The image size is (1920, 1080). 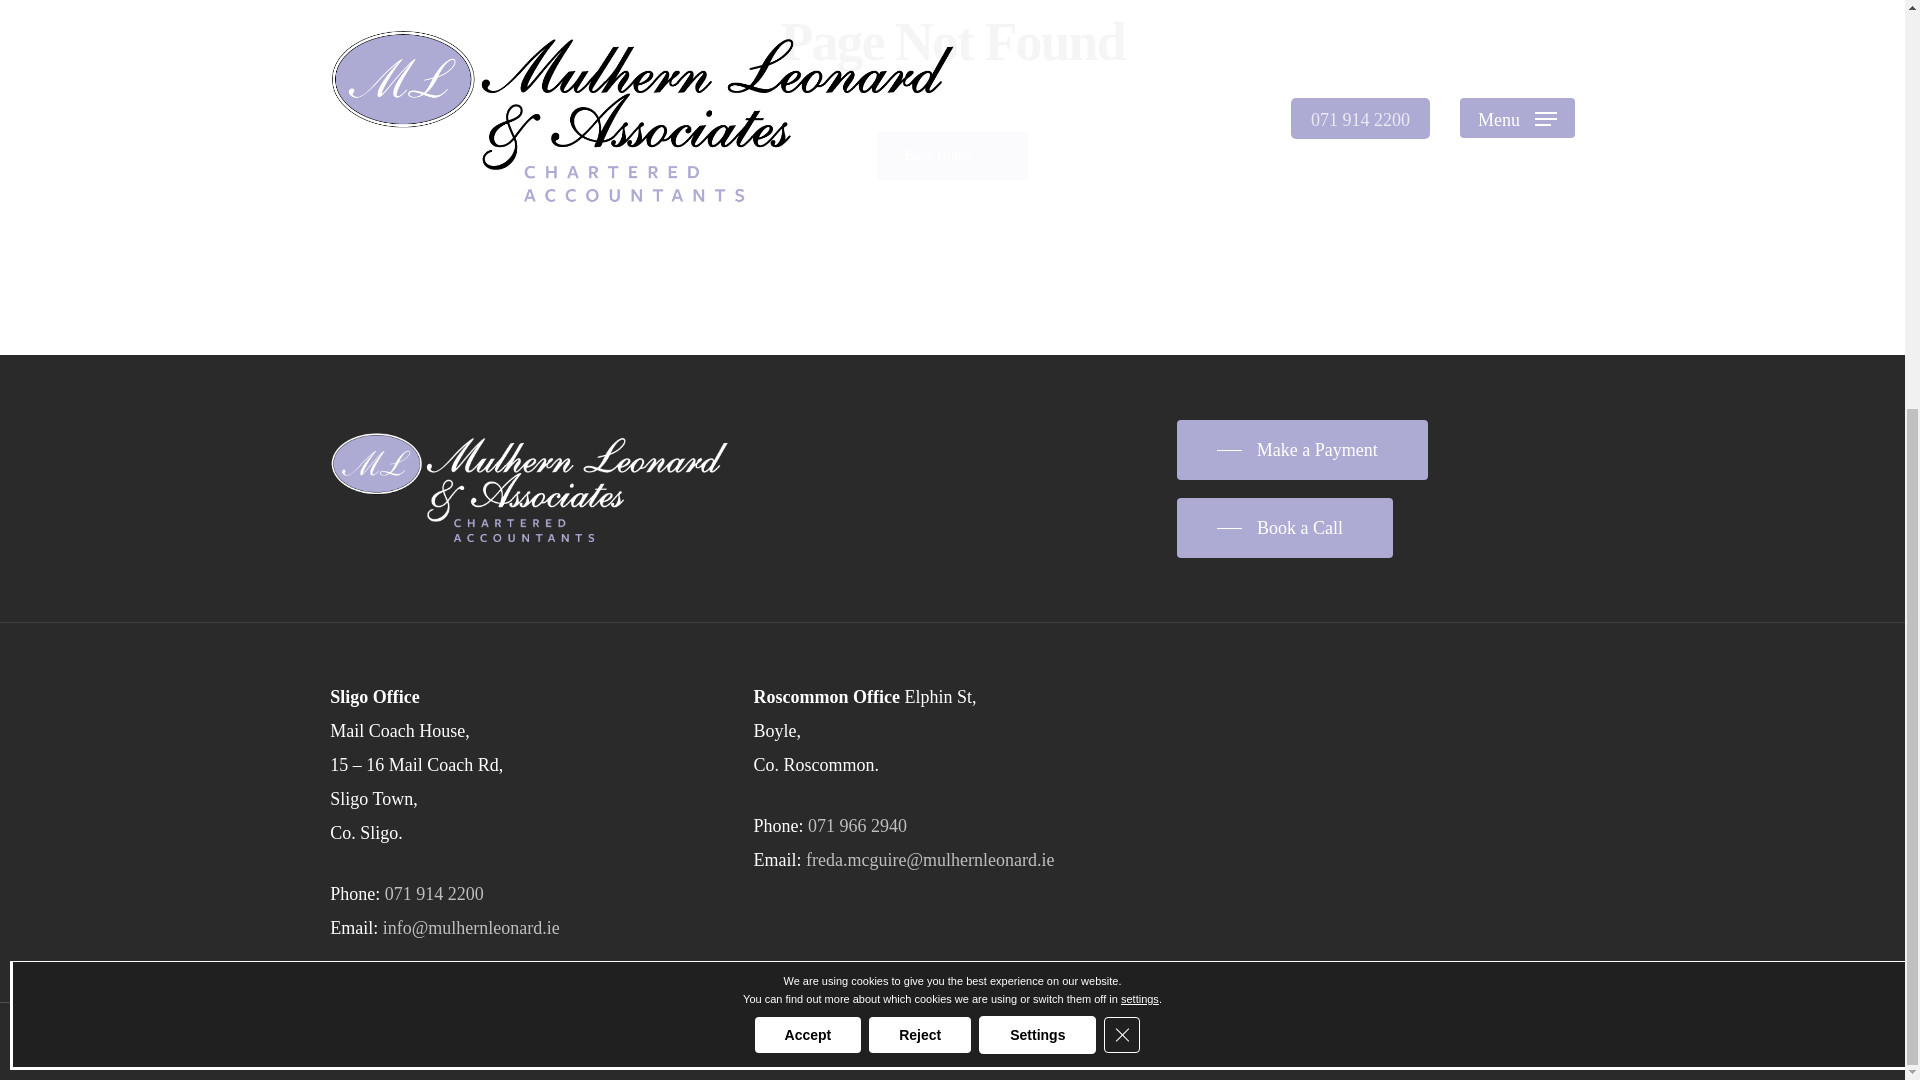 I want to click on Privacy, so click(x=515, y=1042).